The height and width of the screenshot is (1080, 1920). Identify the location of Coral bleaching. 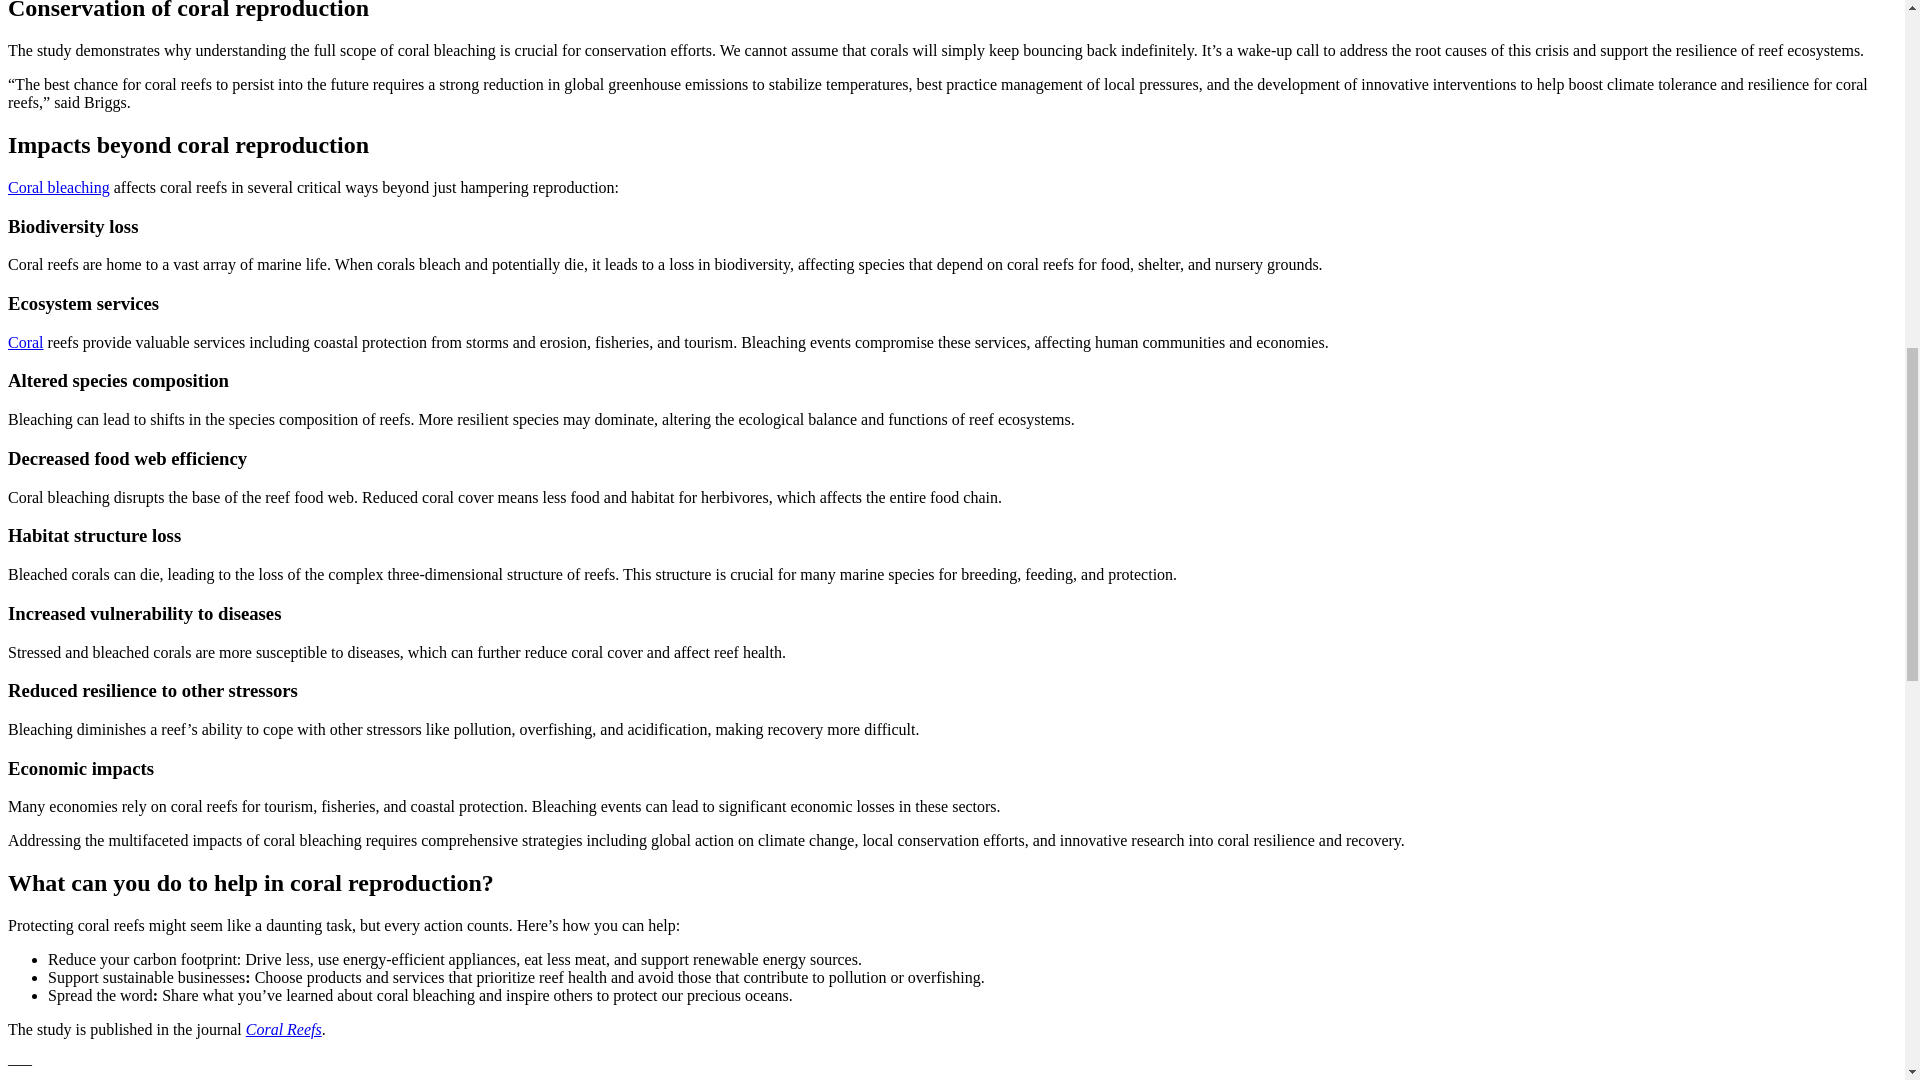
(58, 187).